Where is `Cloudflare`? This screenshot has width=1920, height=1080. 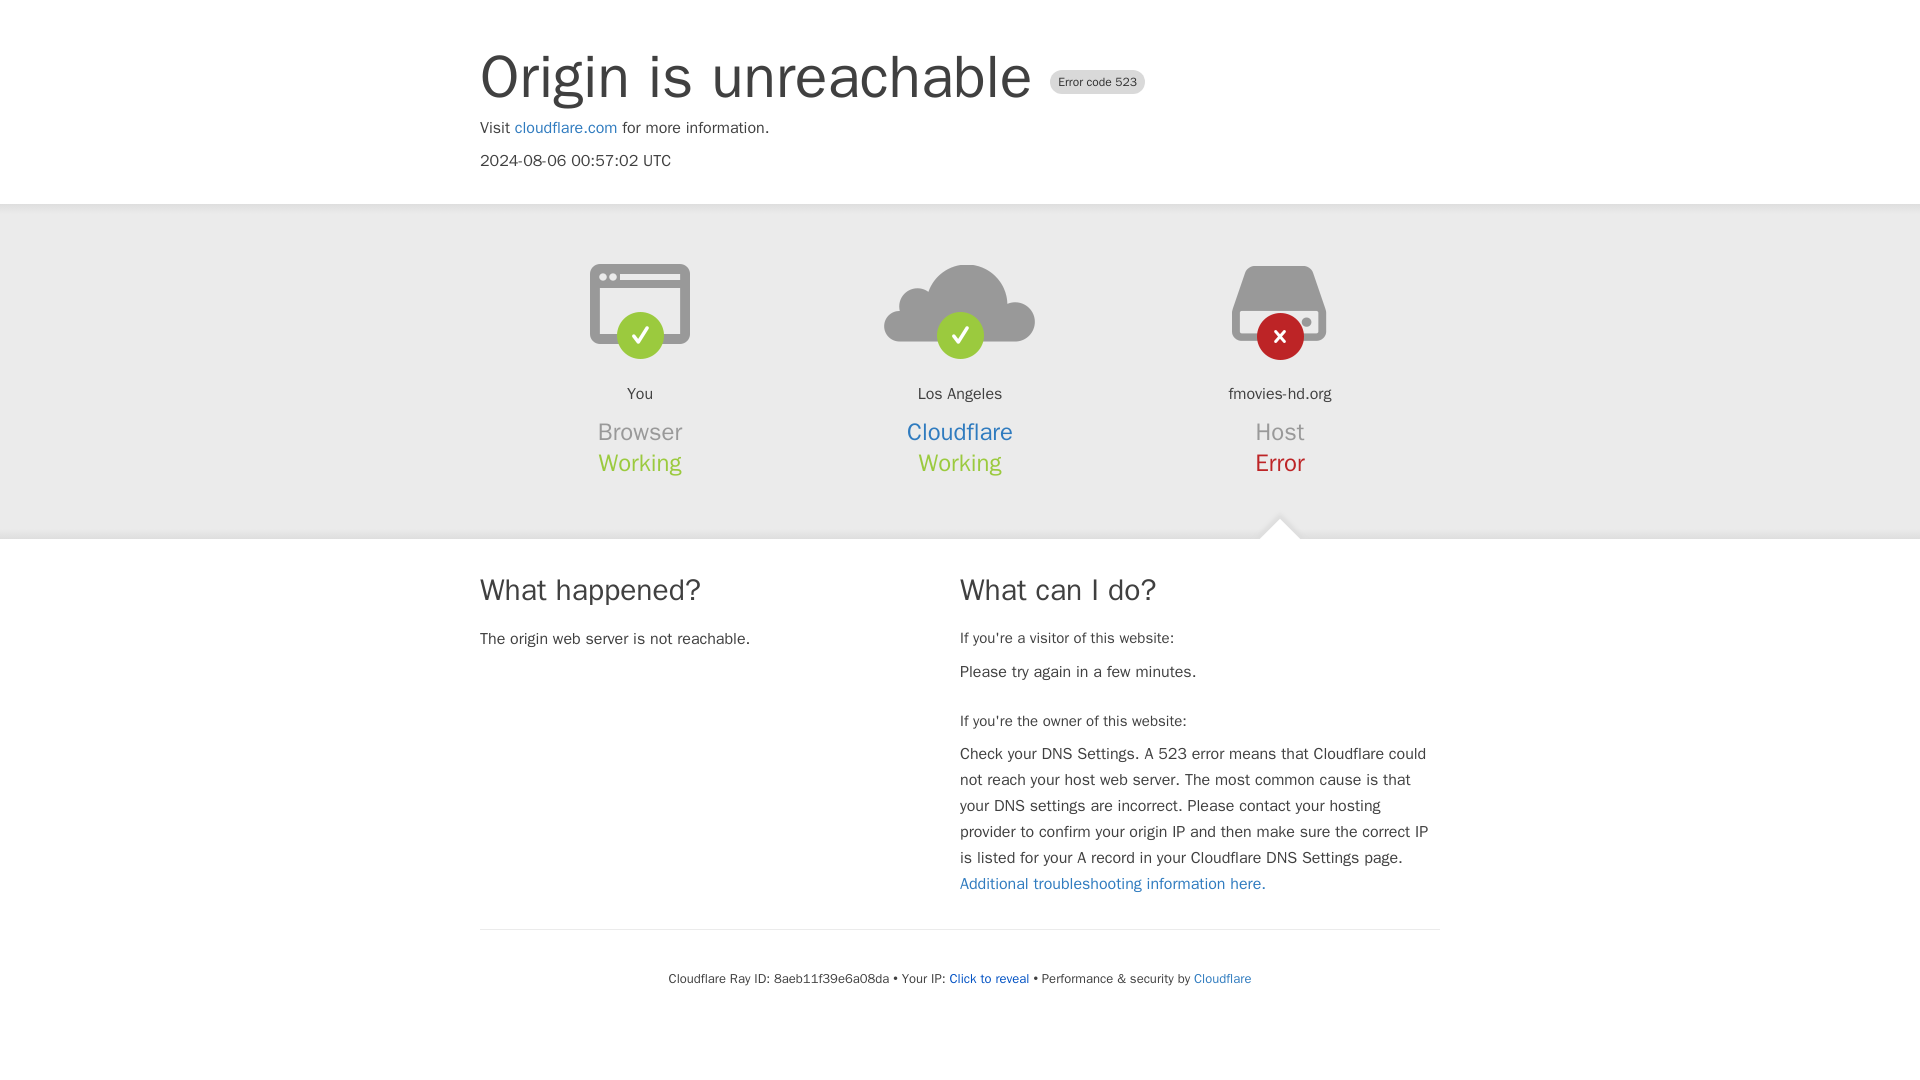 Cloudflare is located at coordinates (960, 432).